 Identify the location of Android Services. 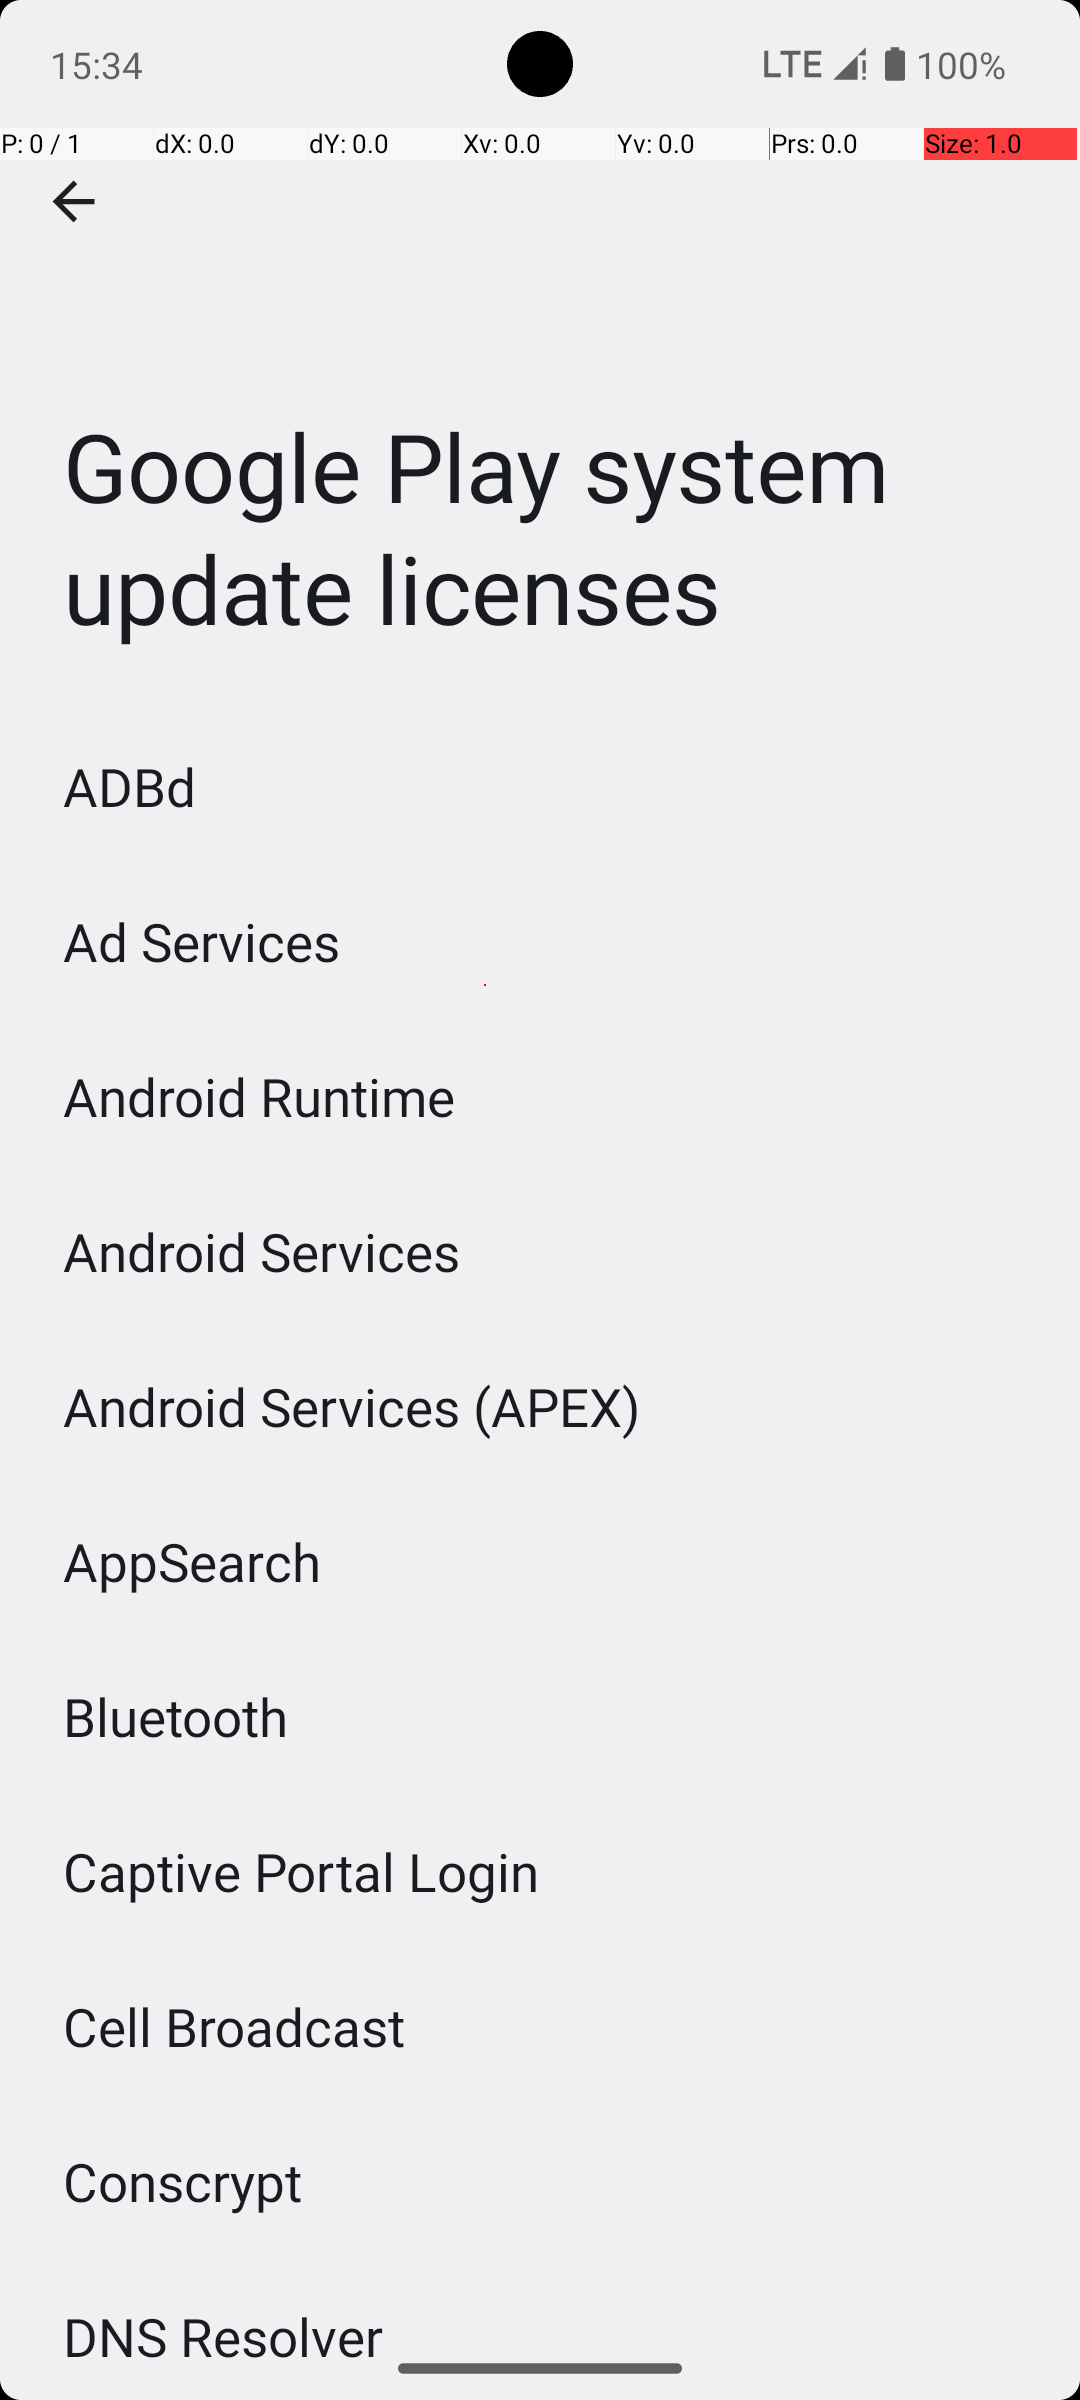
(262, 1252).